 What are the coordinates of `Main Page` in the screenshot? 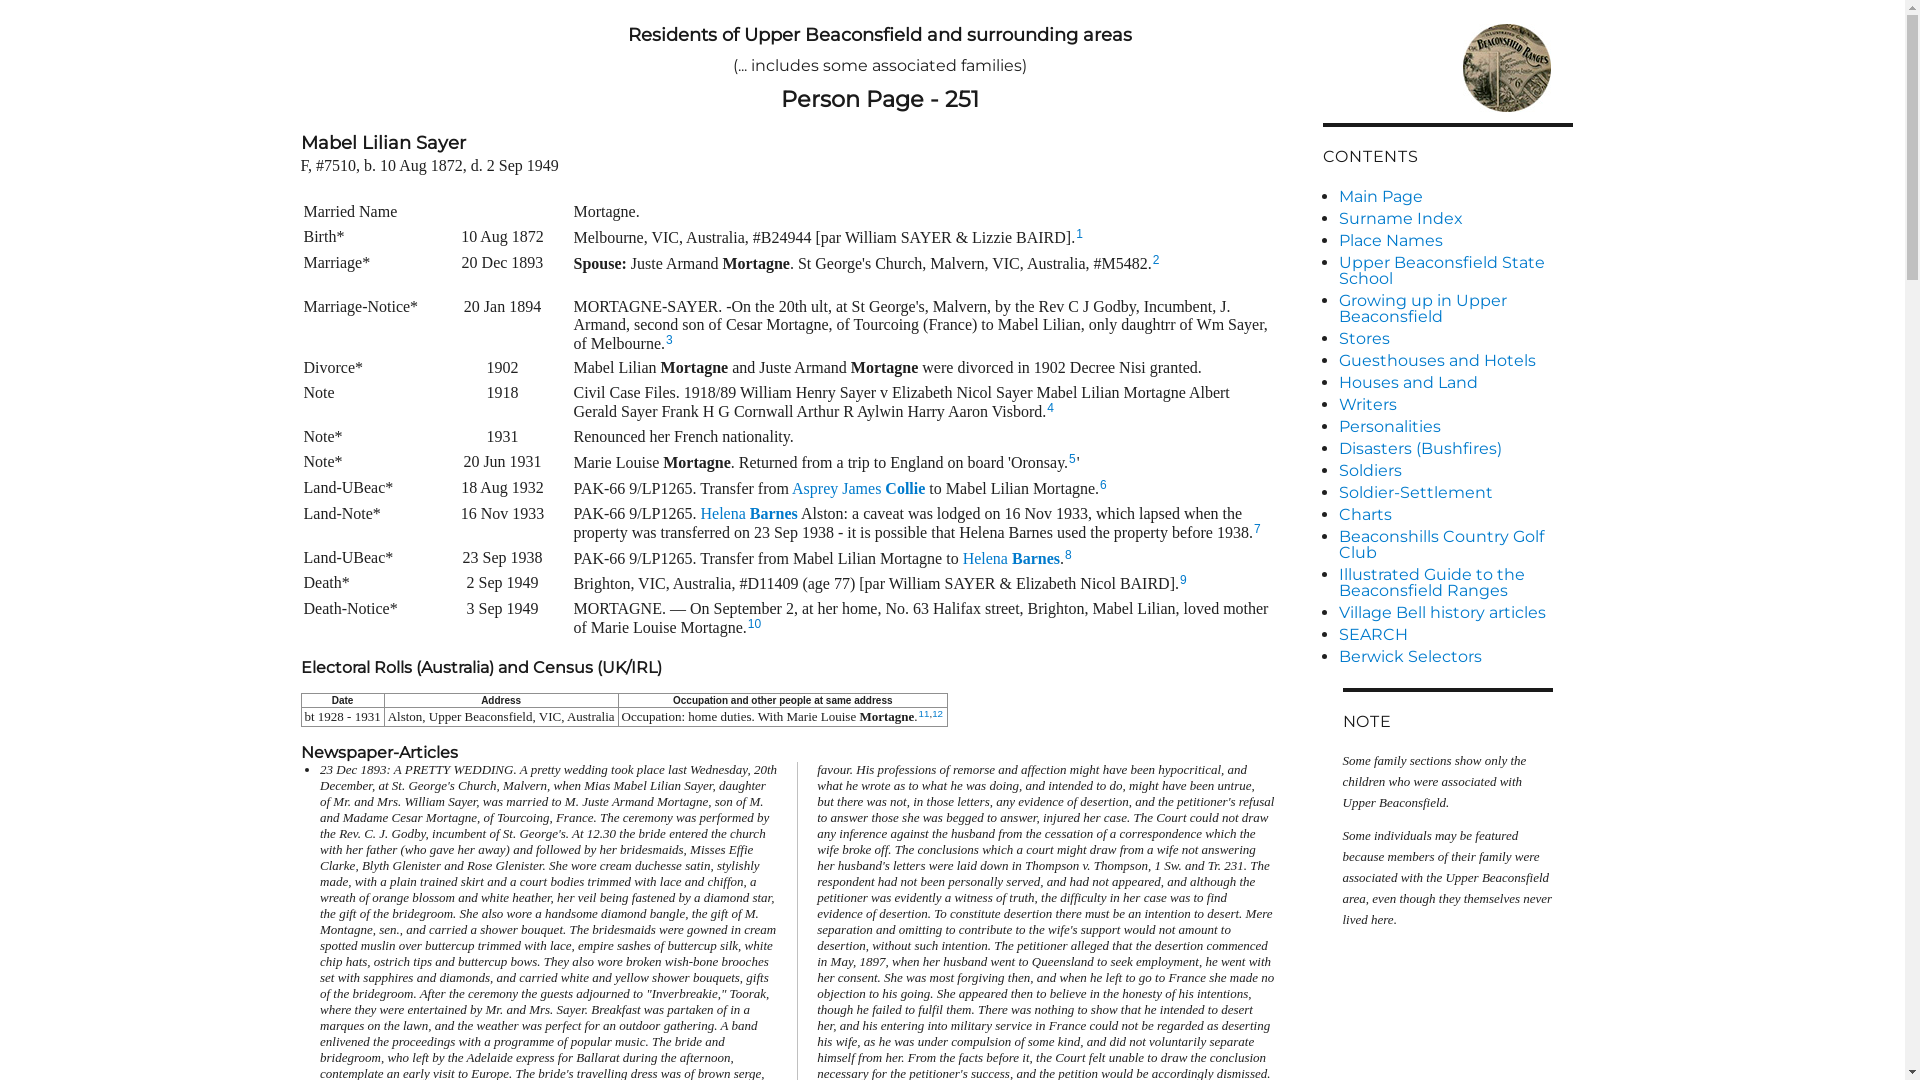 It's located at (1455, 197).